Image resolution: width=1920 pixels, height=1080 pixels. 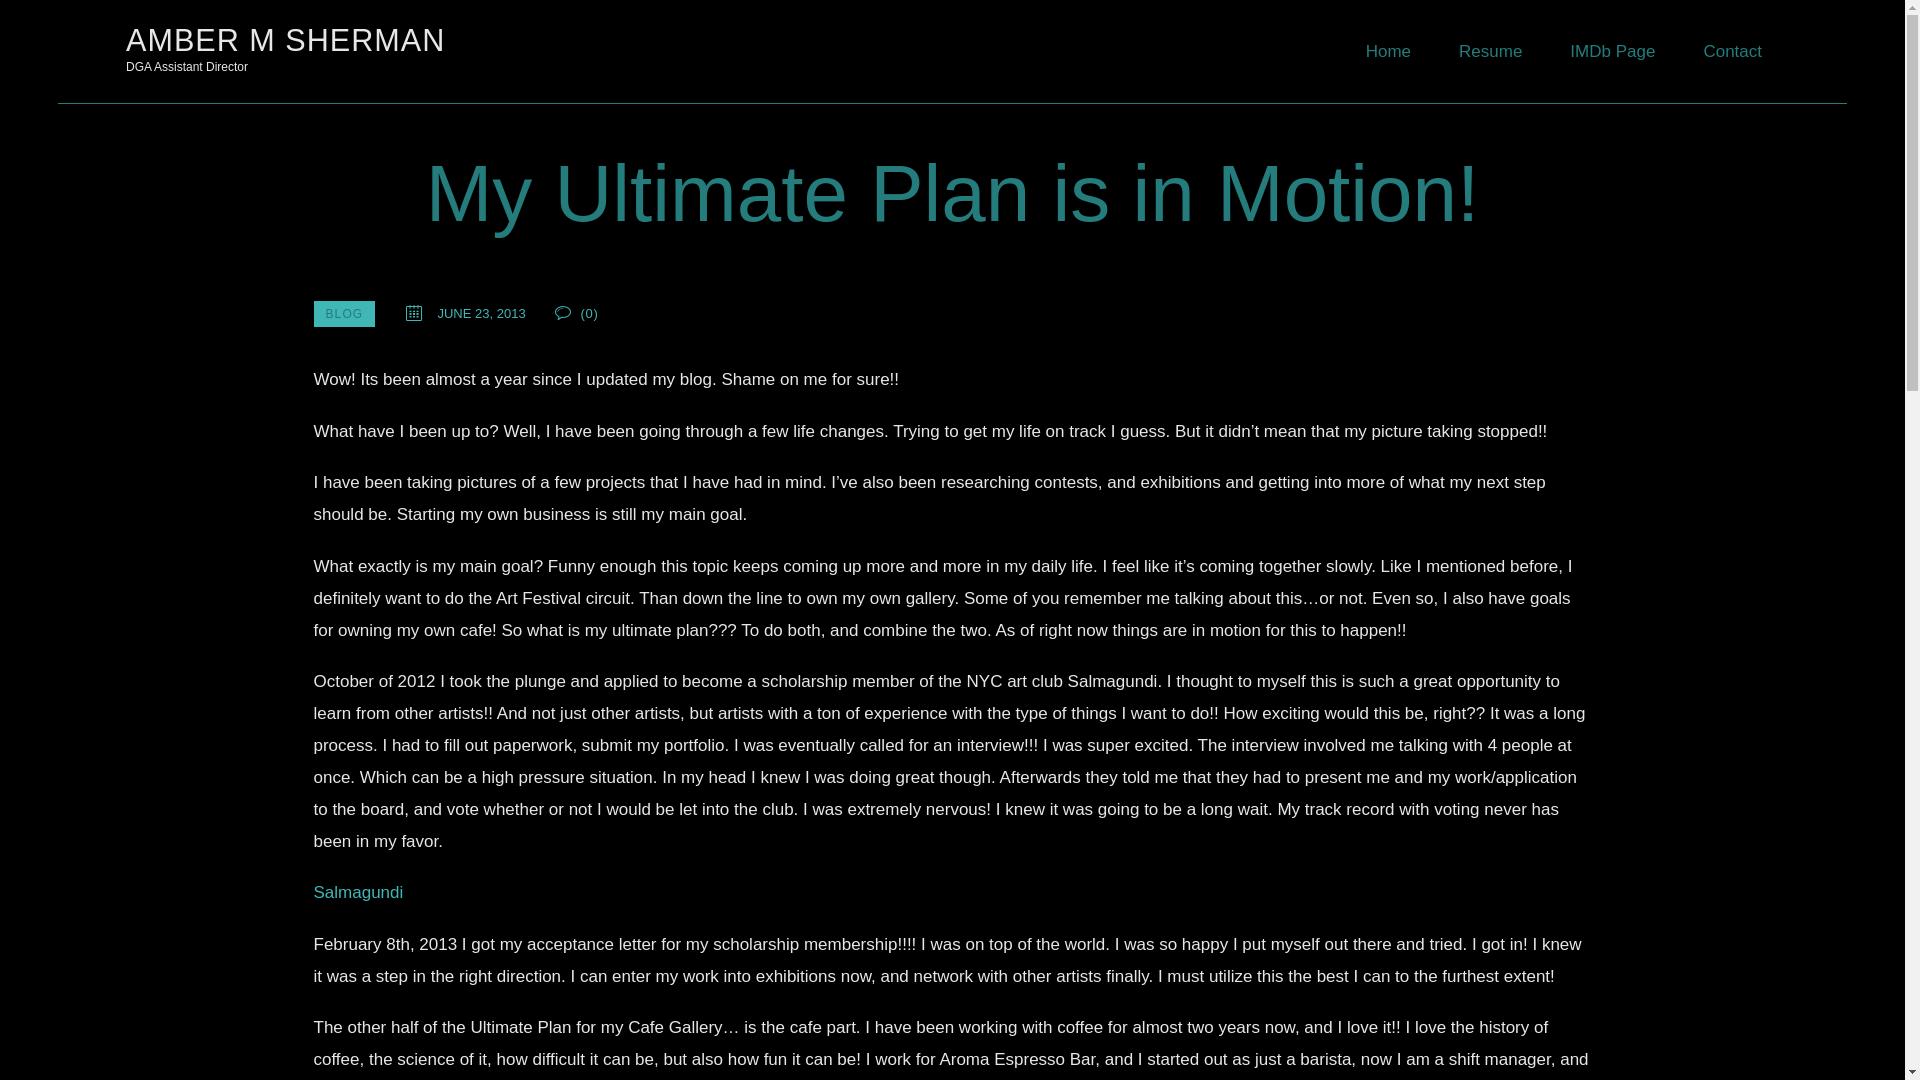 I want to click on BLOG, so click(x=345, y=314).